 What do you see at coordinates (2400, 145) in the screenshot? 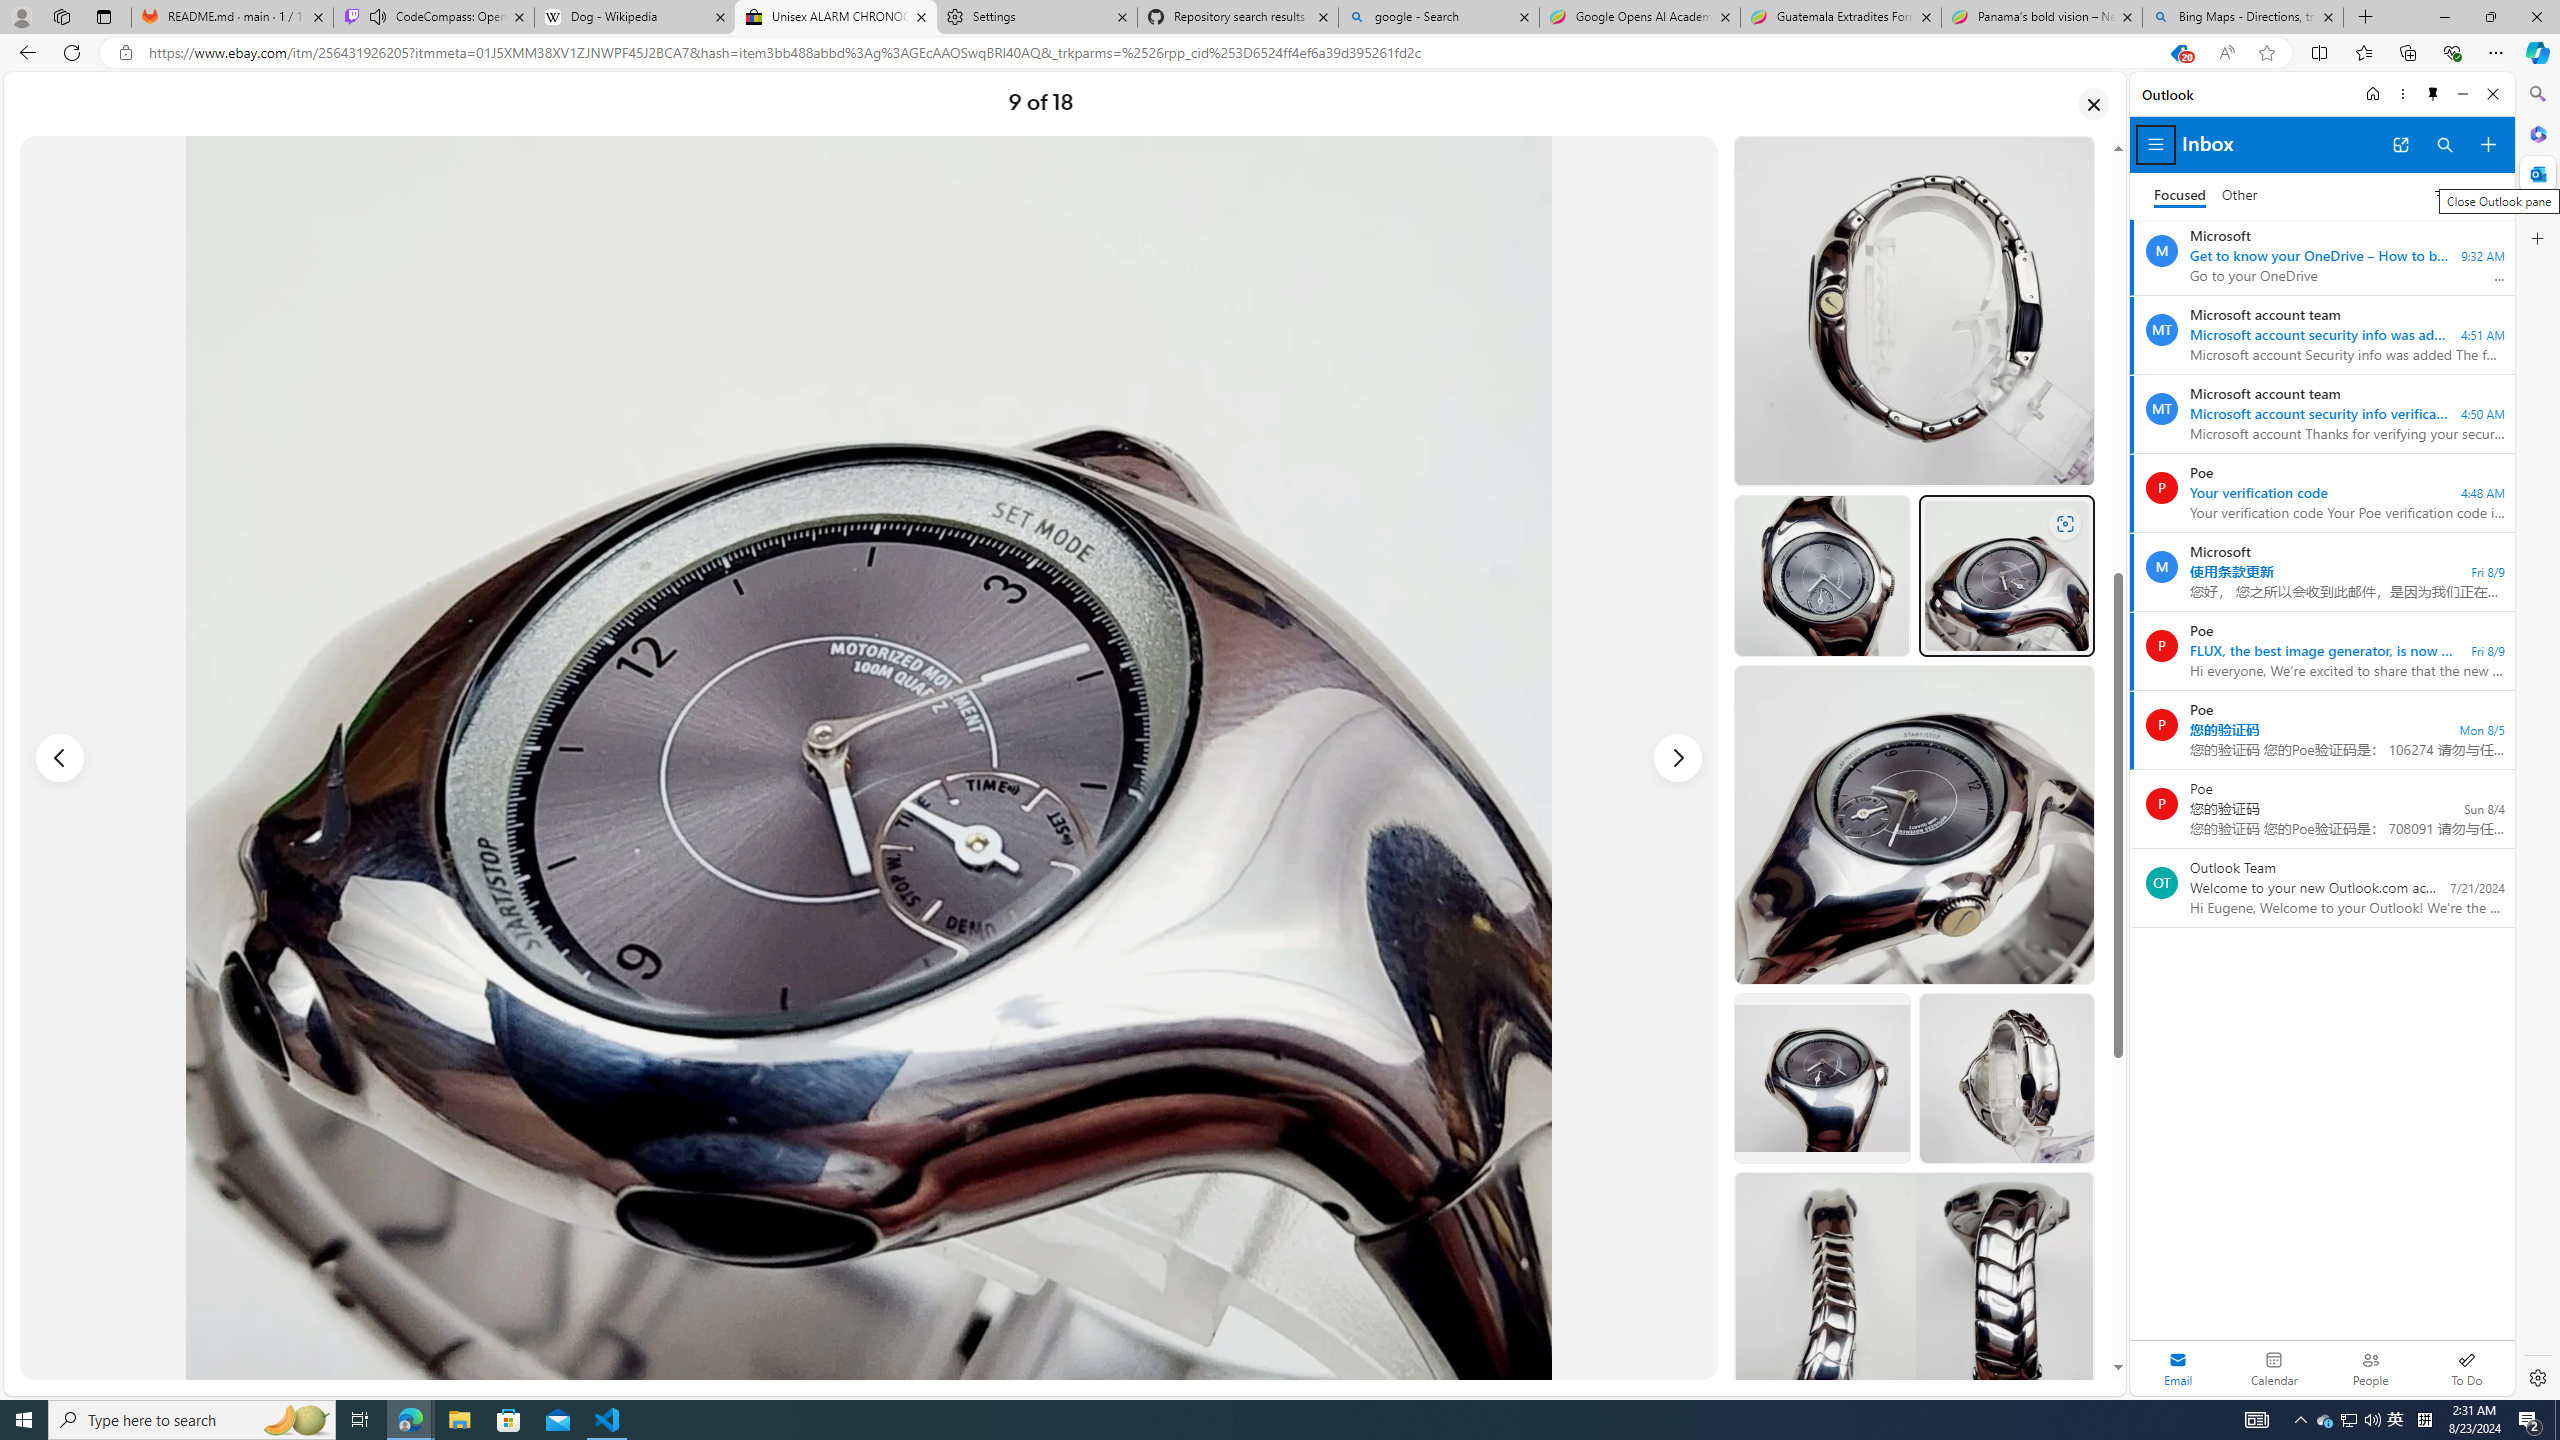
I see `Open in new tab` at bounding box center [2400, 145].